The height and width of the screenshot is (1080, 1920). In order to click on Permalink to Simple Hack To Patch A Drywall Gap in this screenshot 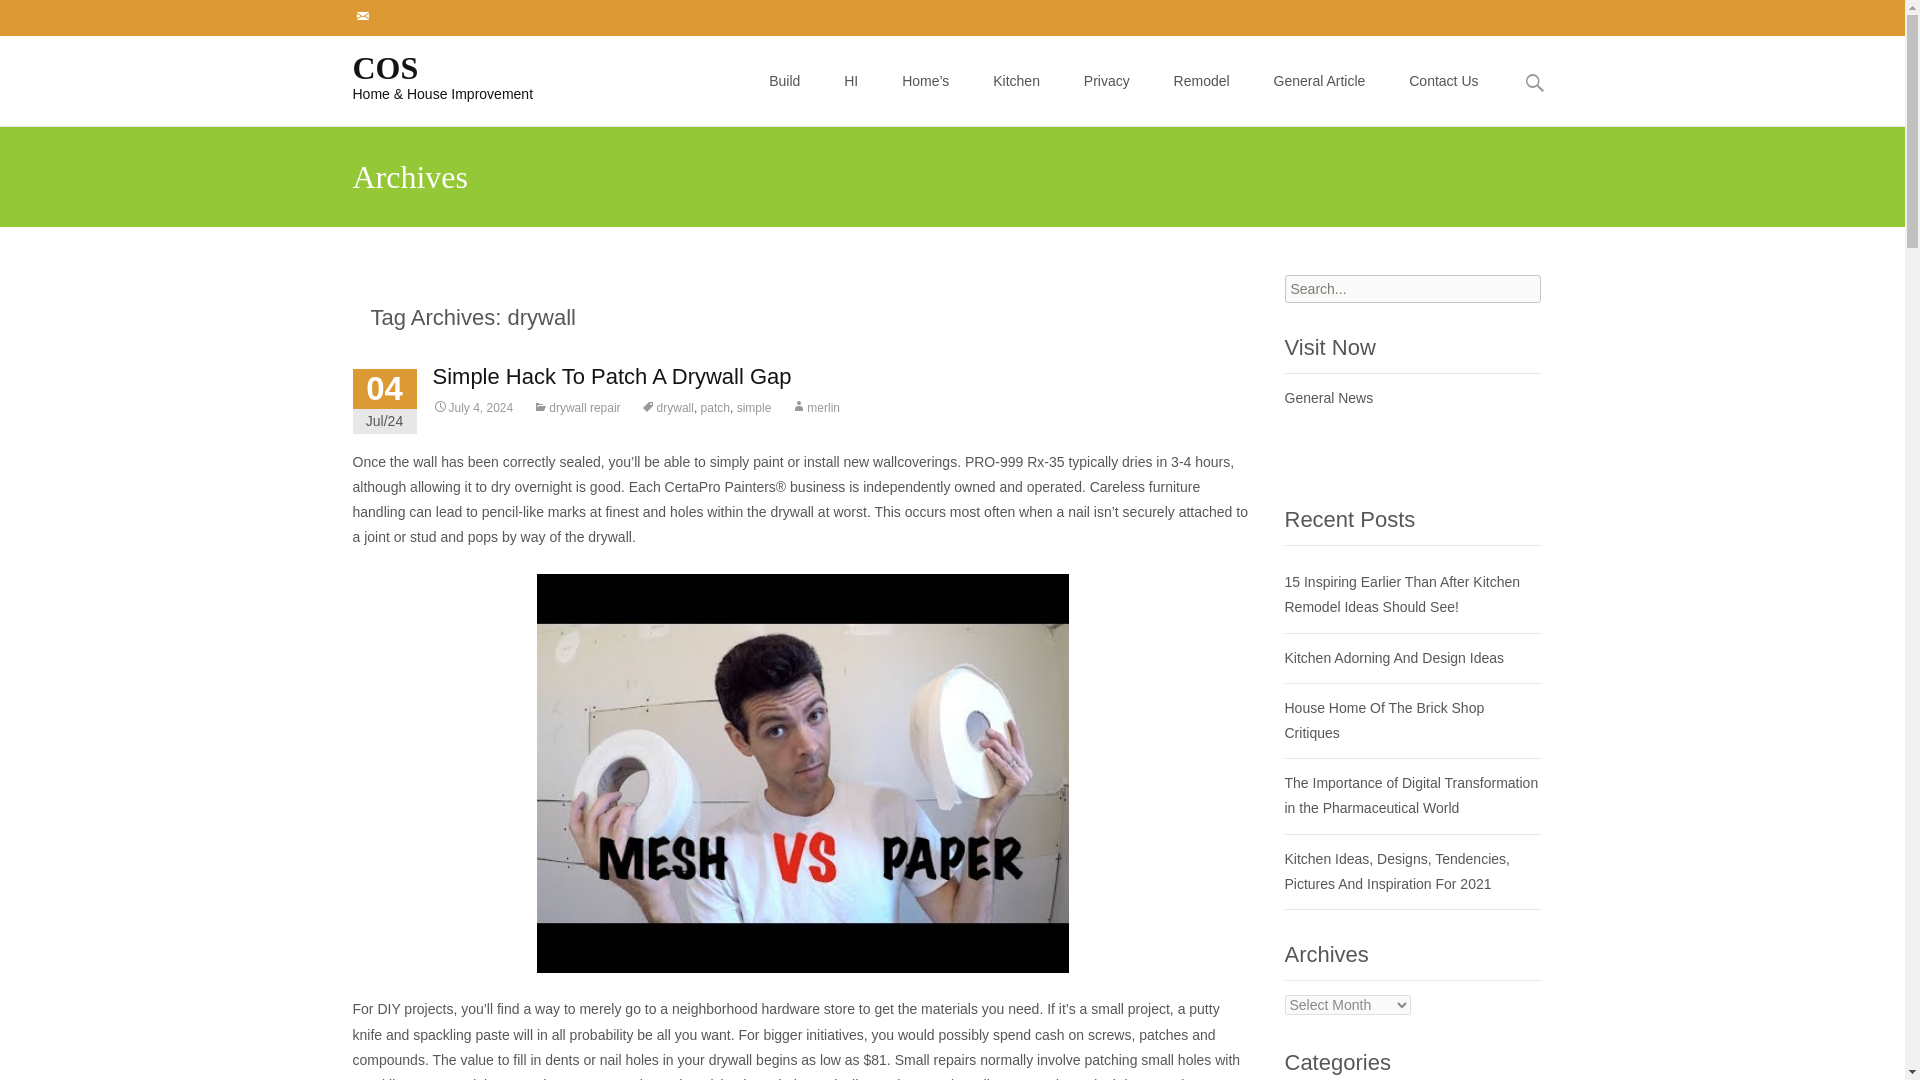, I will do `click(472, 407)`.